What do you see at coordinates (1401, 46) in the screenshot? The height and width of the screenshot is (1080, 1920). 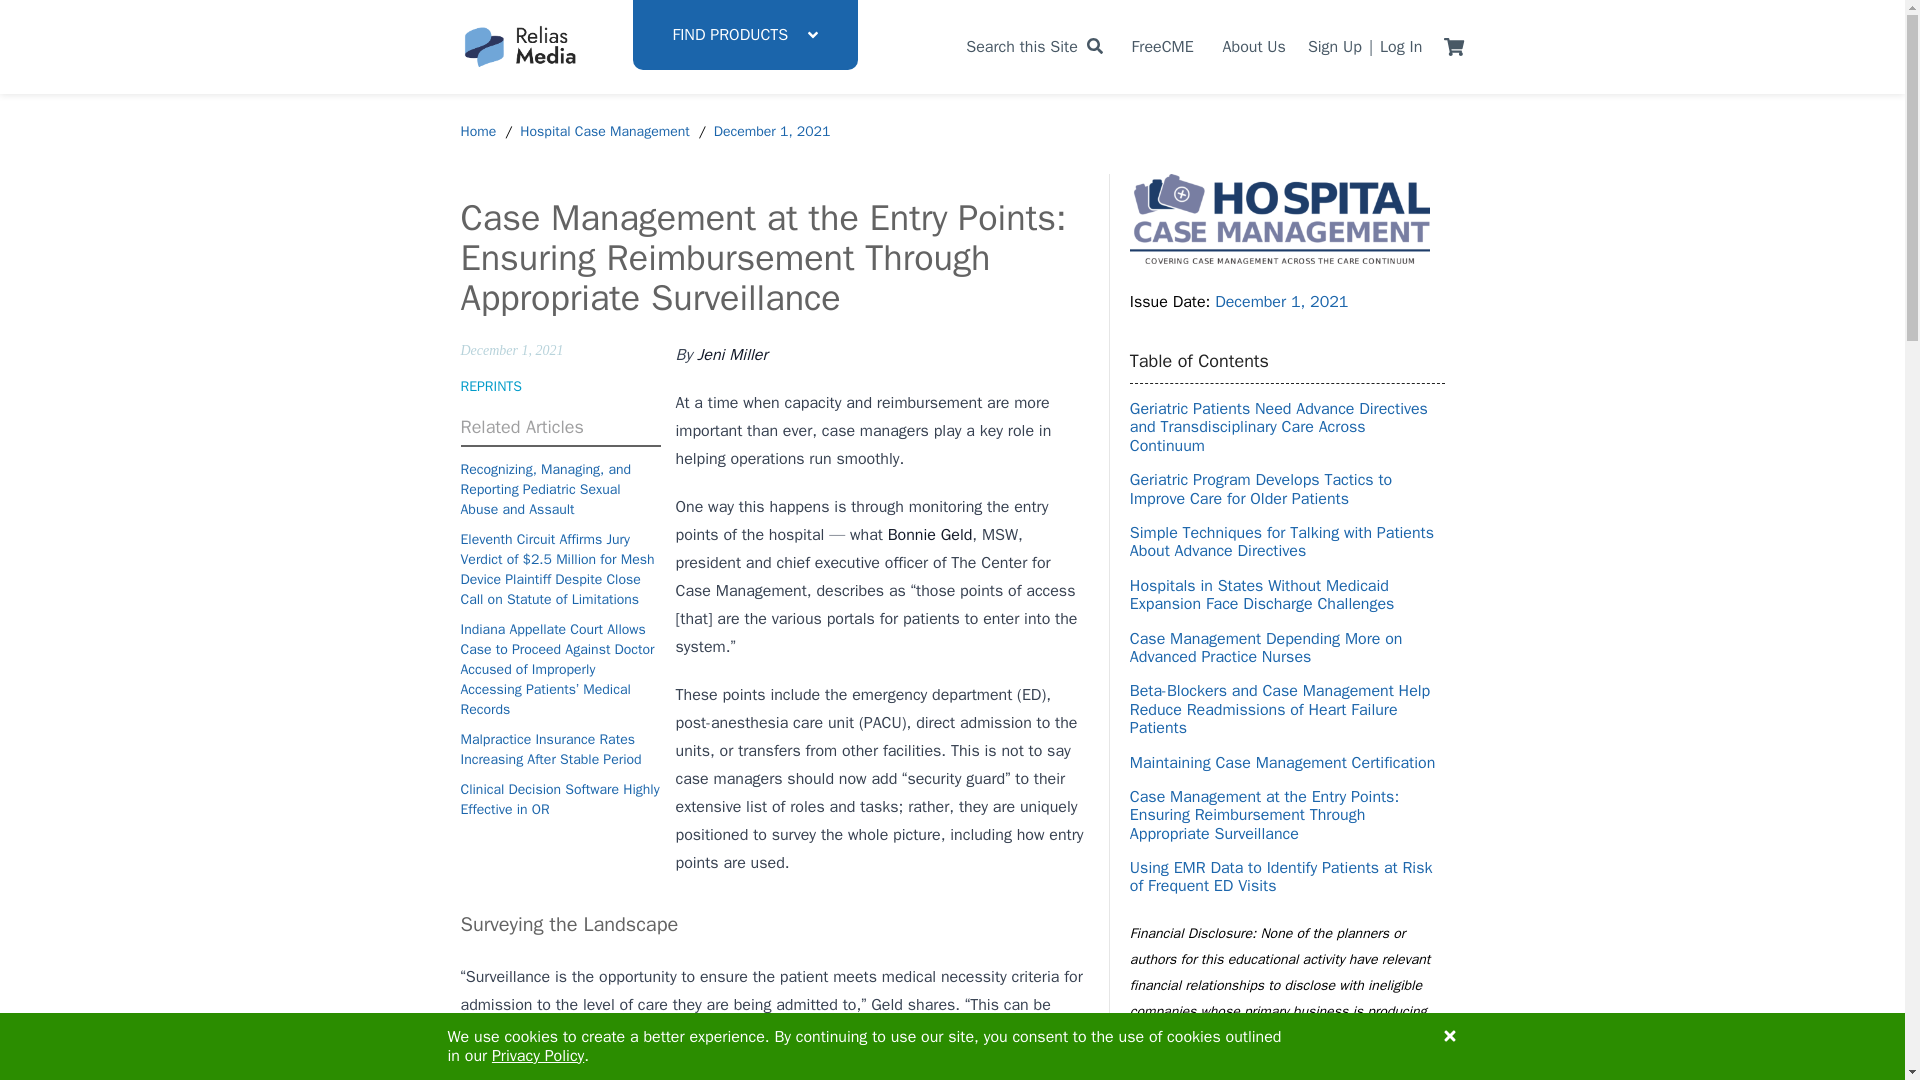 I see `Log In` at bounding box center [1401, 46].